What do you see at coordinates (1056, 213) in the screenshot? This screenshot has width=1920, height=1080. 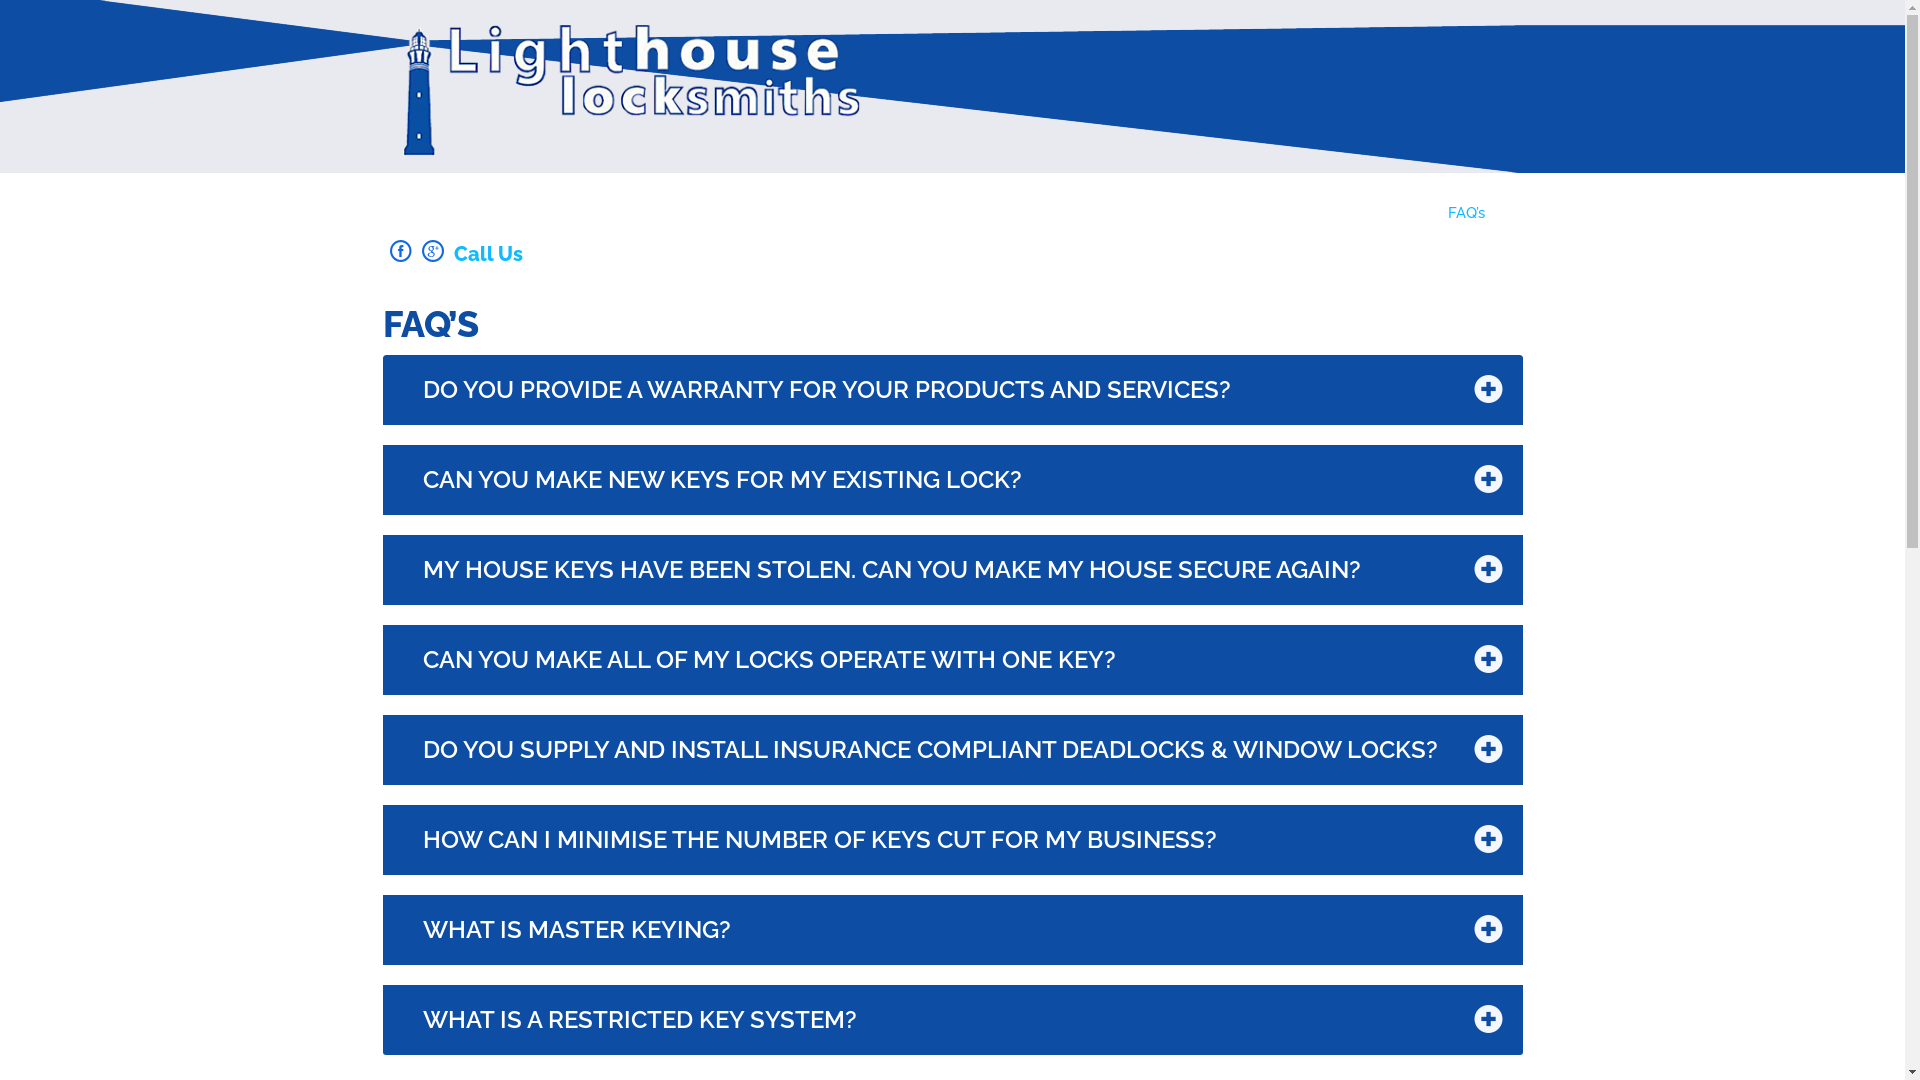 I see `Home` at bounding box center [1056, 213].